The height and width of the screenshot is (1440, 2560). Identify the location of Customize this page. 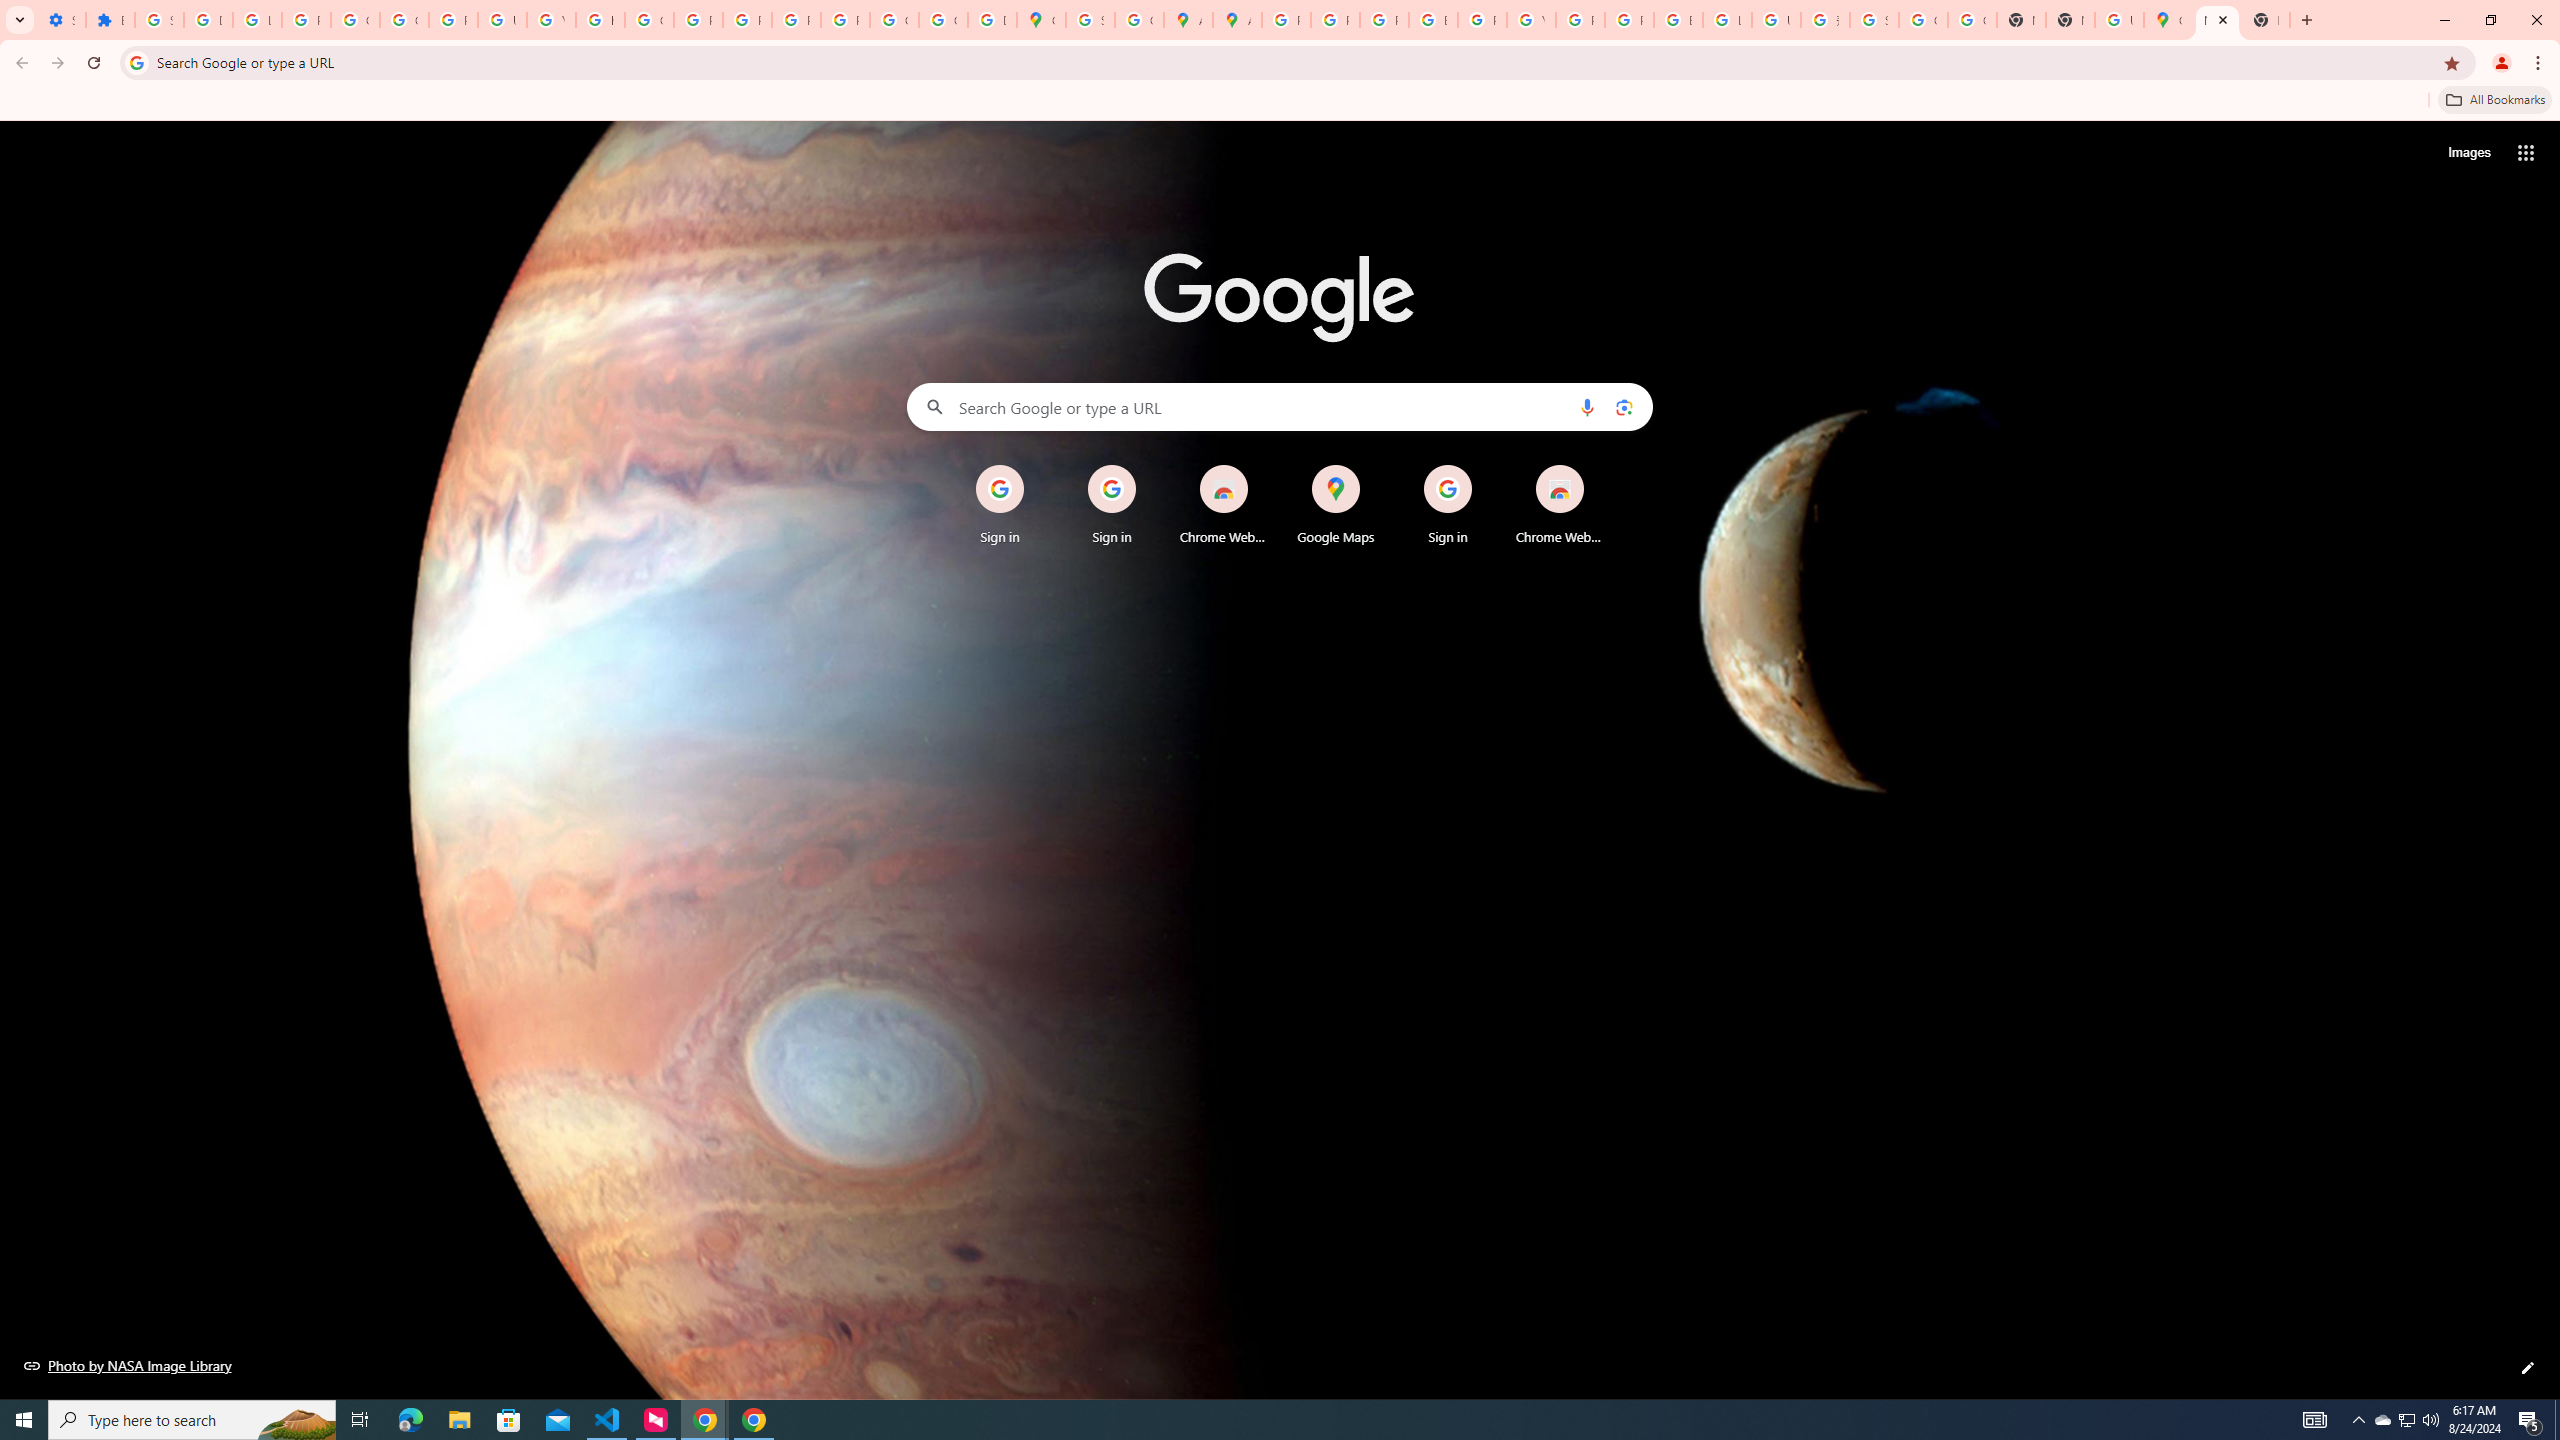
(2528, 1368).